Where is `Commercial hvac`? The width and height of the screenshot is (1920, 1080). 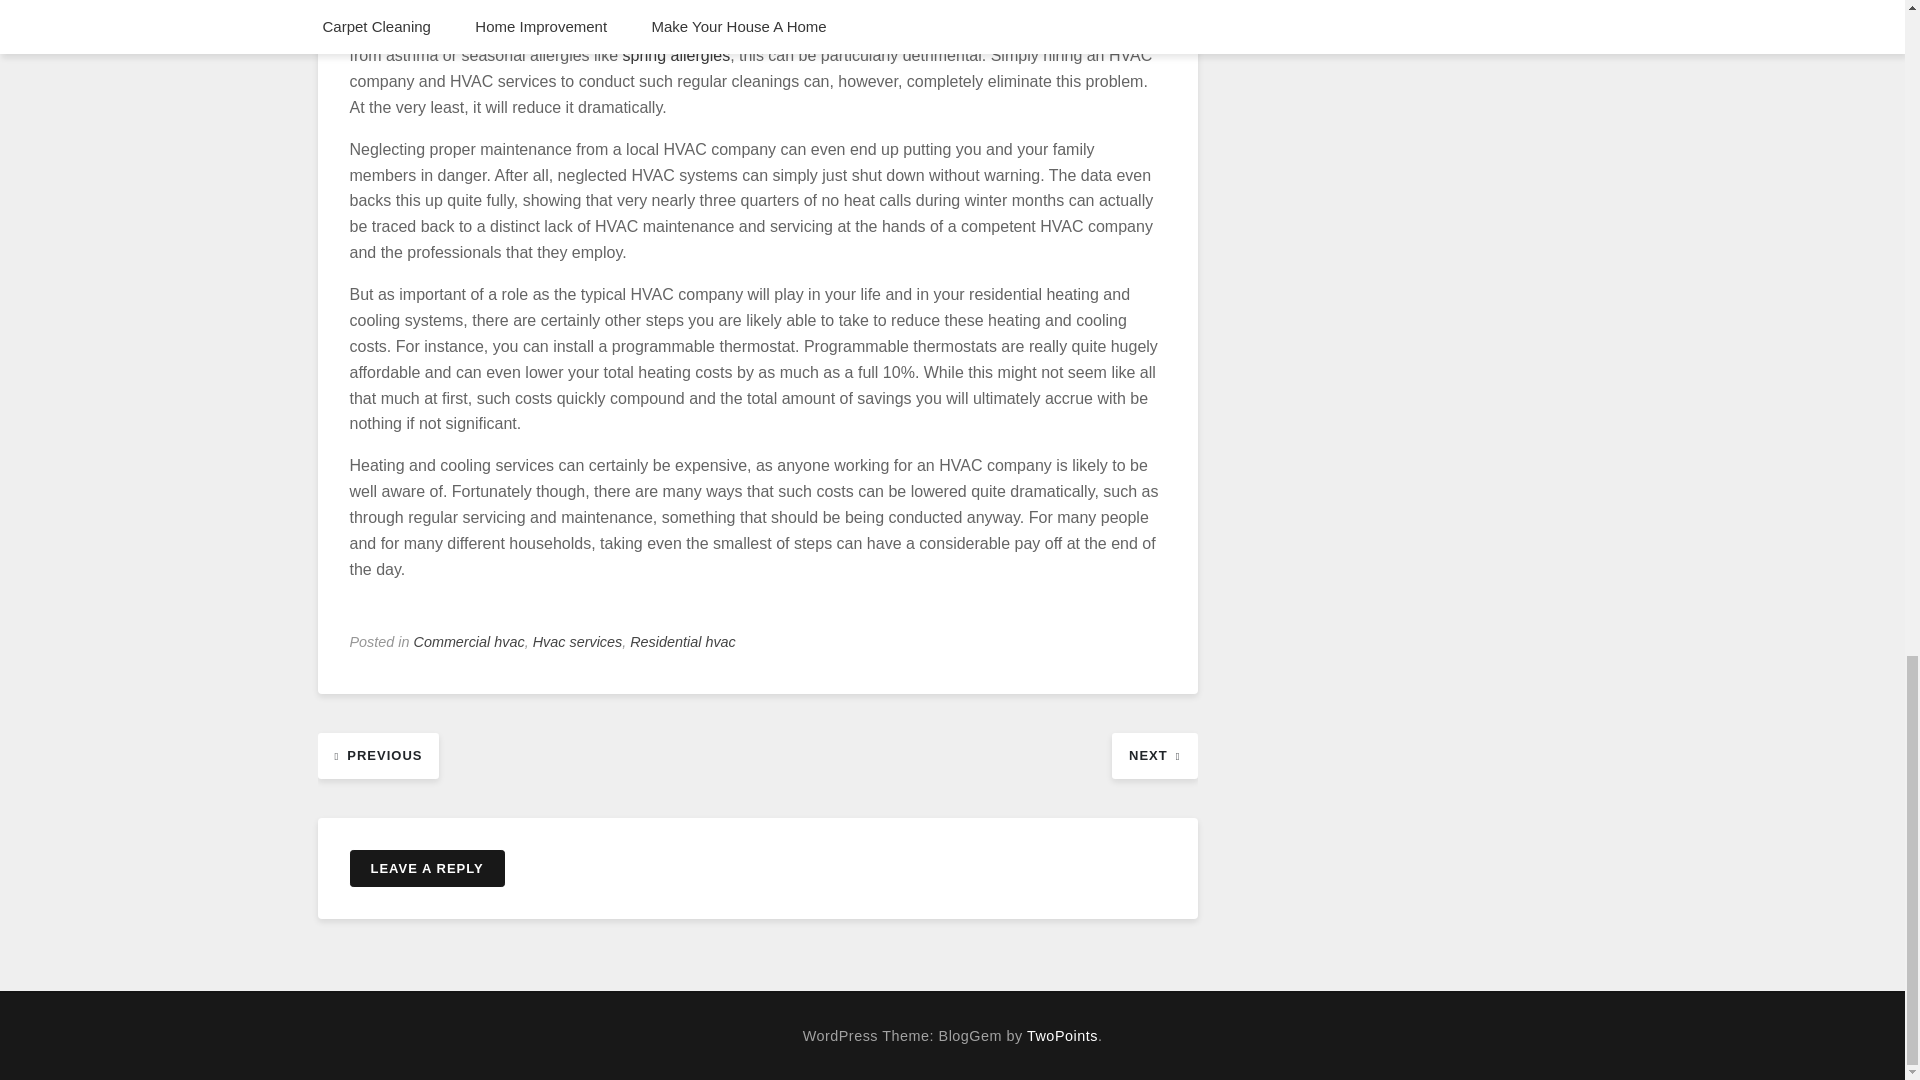 Commercial hvac is located at coordinates (469, 642).